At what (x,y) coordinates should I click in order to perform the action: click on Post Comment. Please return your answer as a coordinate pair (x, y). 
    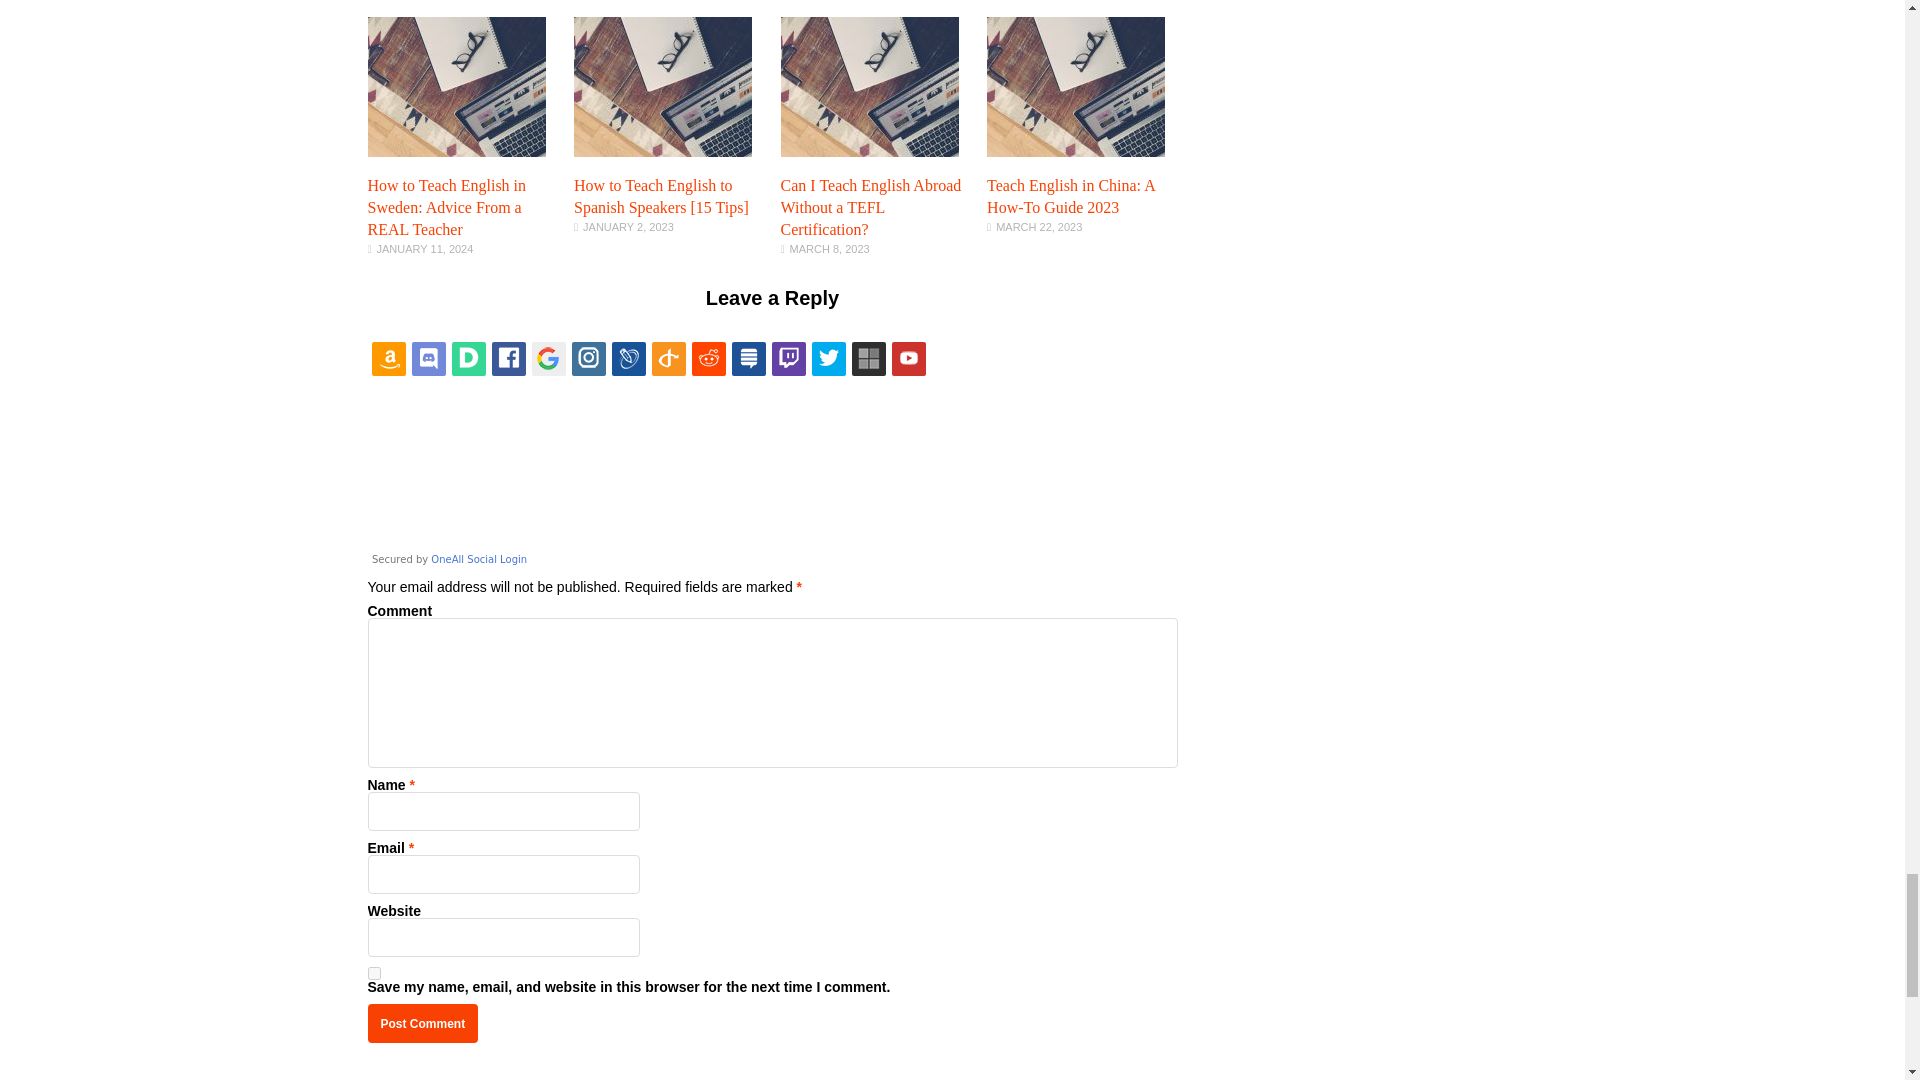
    Looking at the image, I should click on (423, 1024).